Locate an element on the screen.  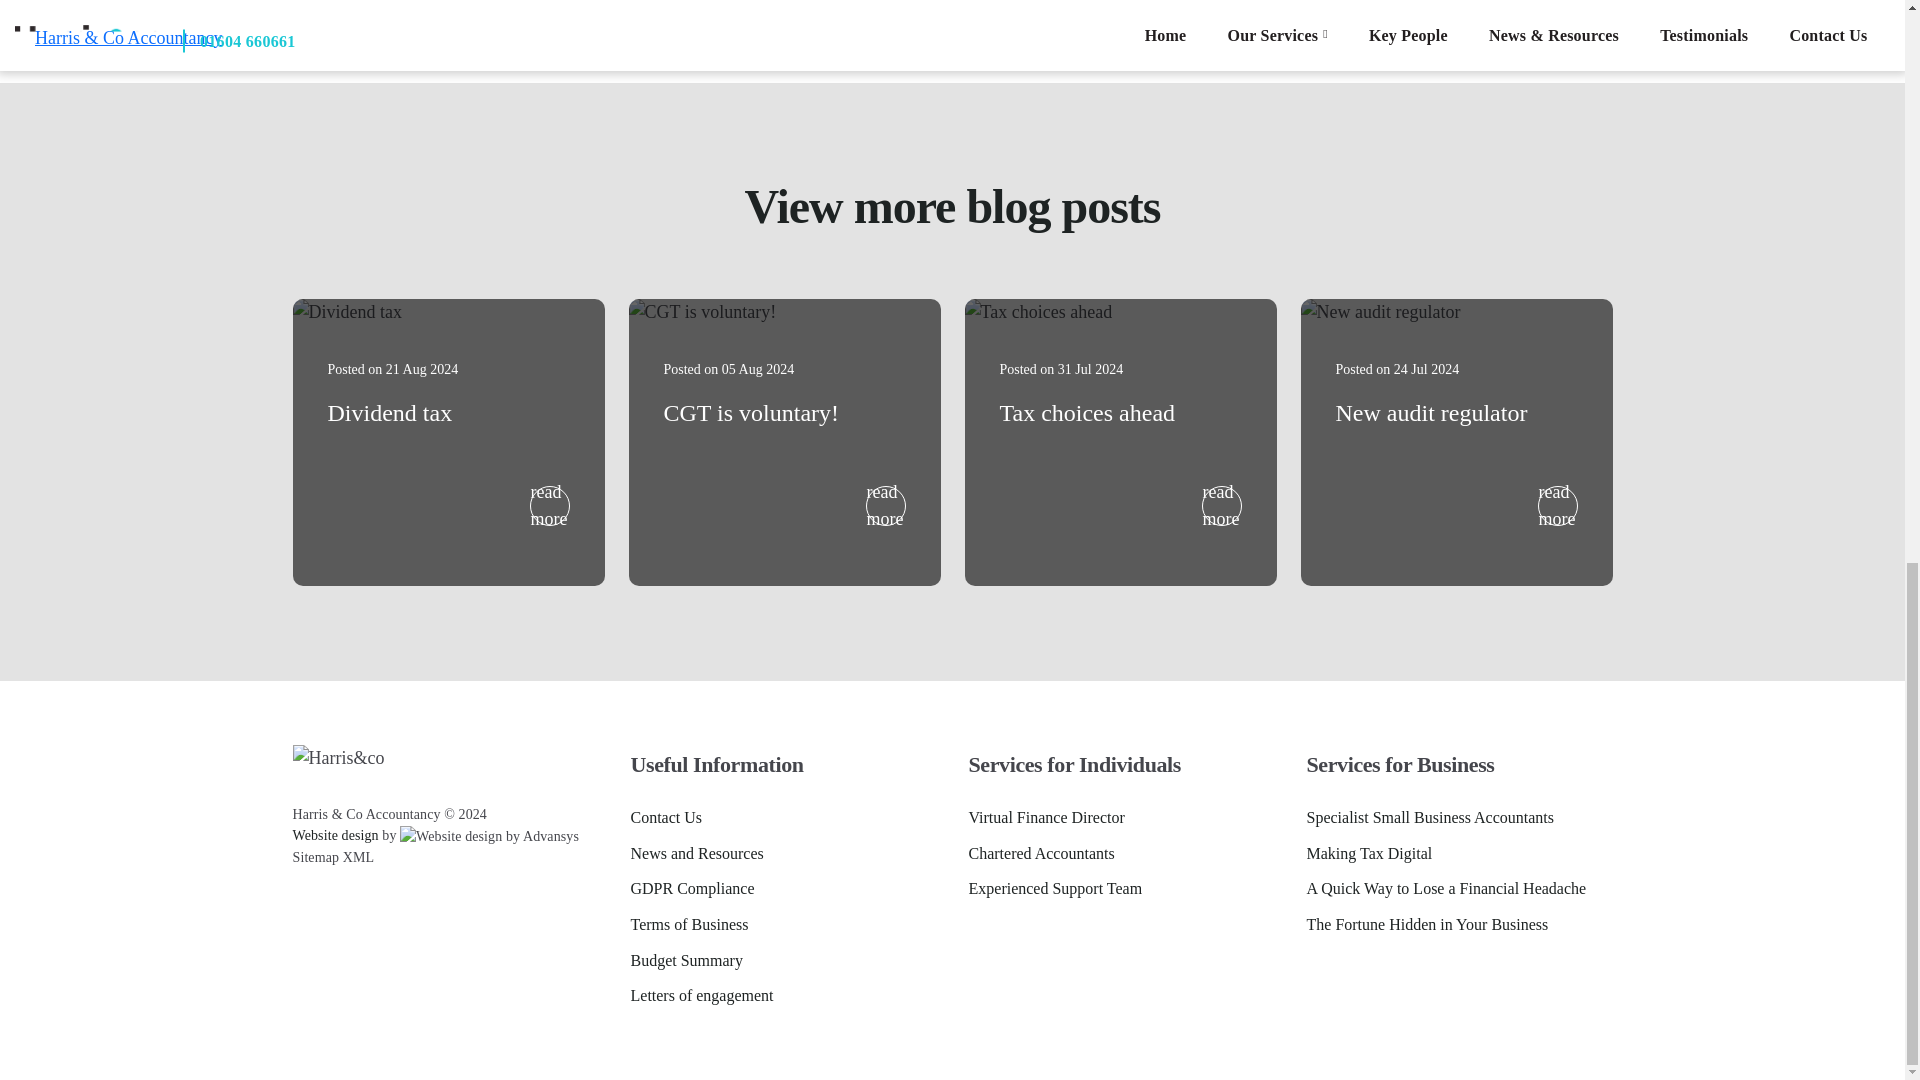
Terms of Business is located at coordinates (688, 924).